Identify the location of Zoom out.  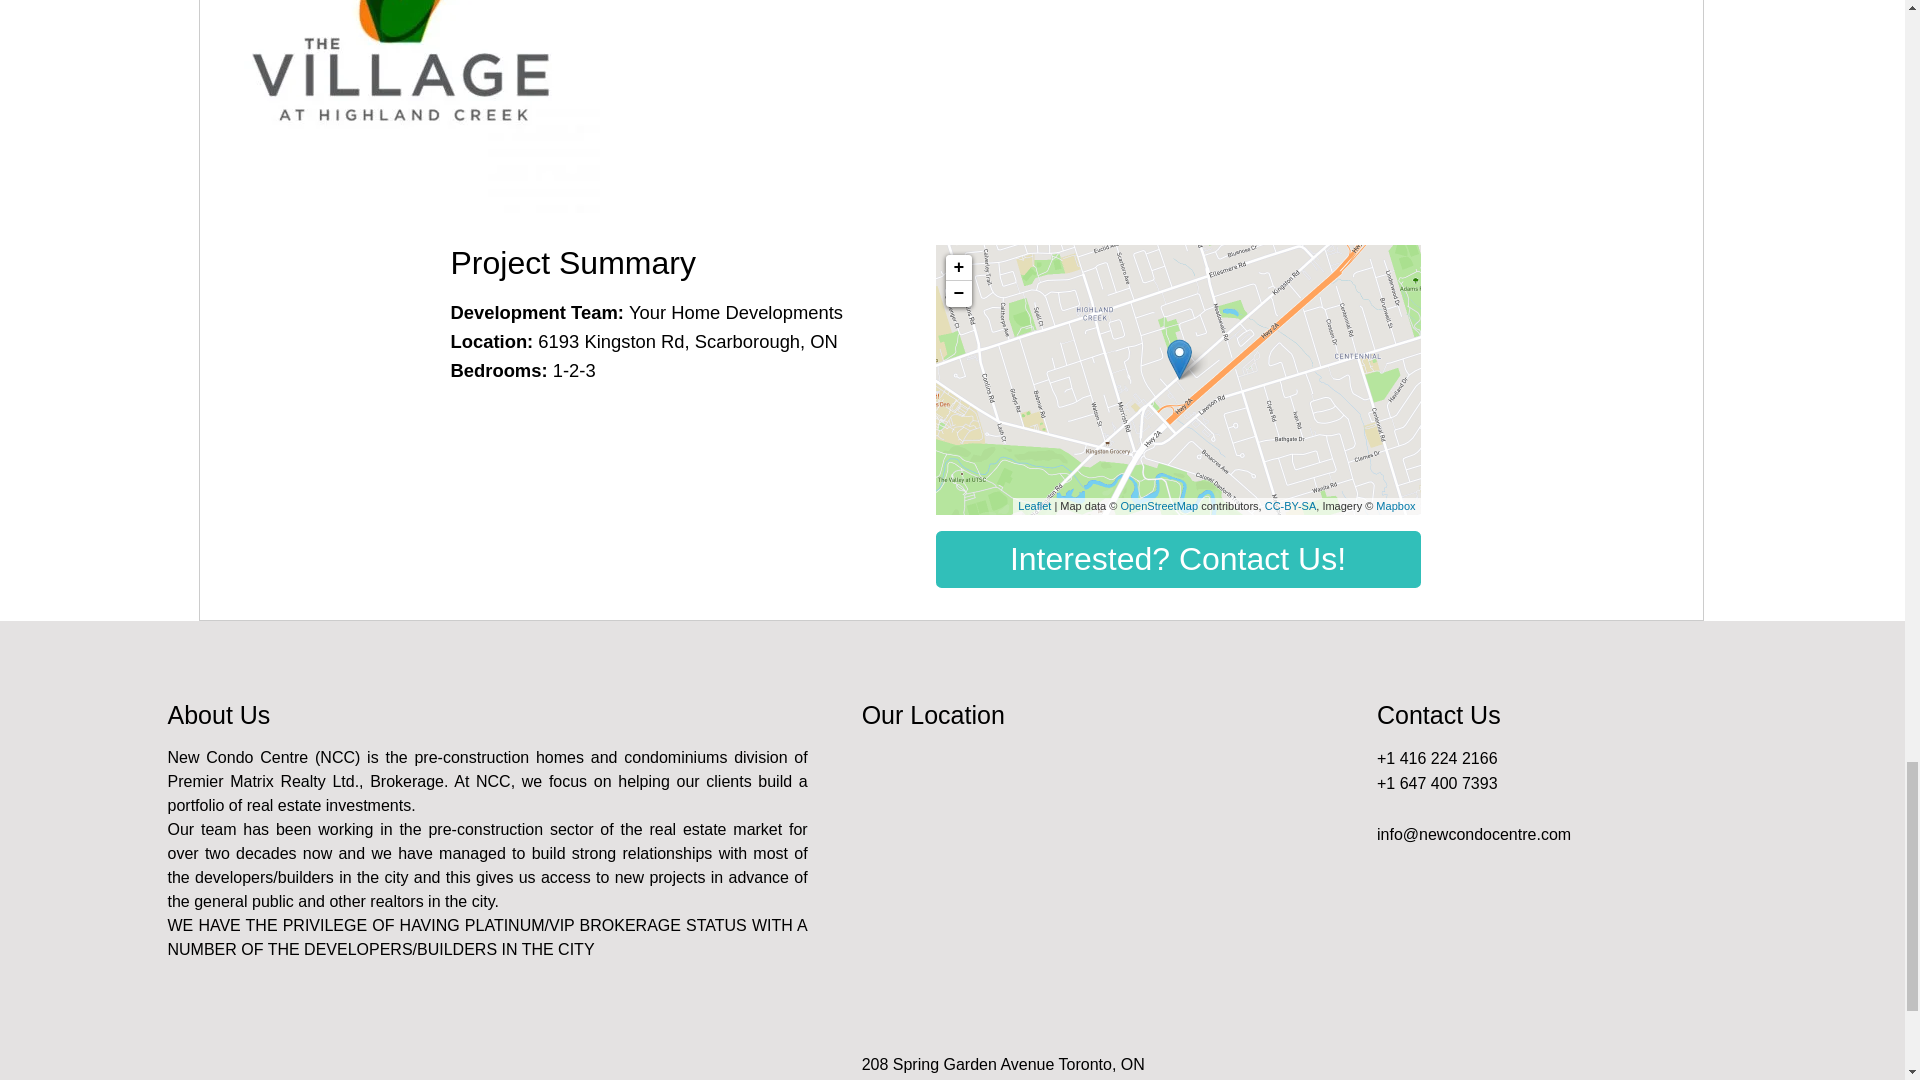
(958, 293).